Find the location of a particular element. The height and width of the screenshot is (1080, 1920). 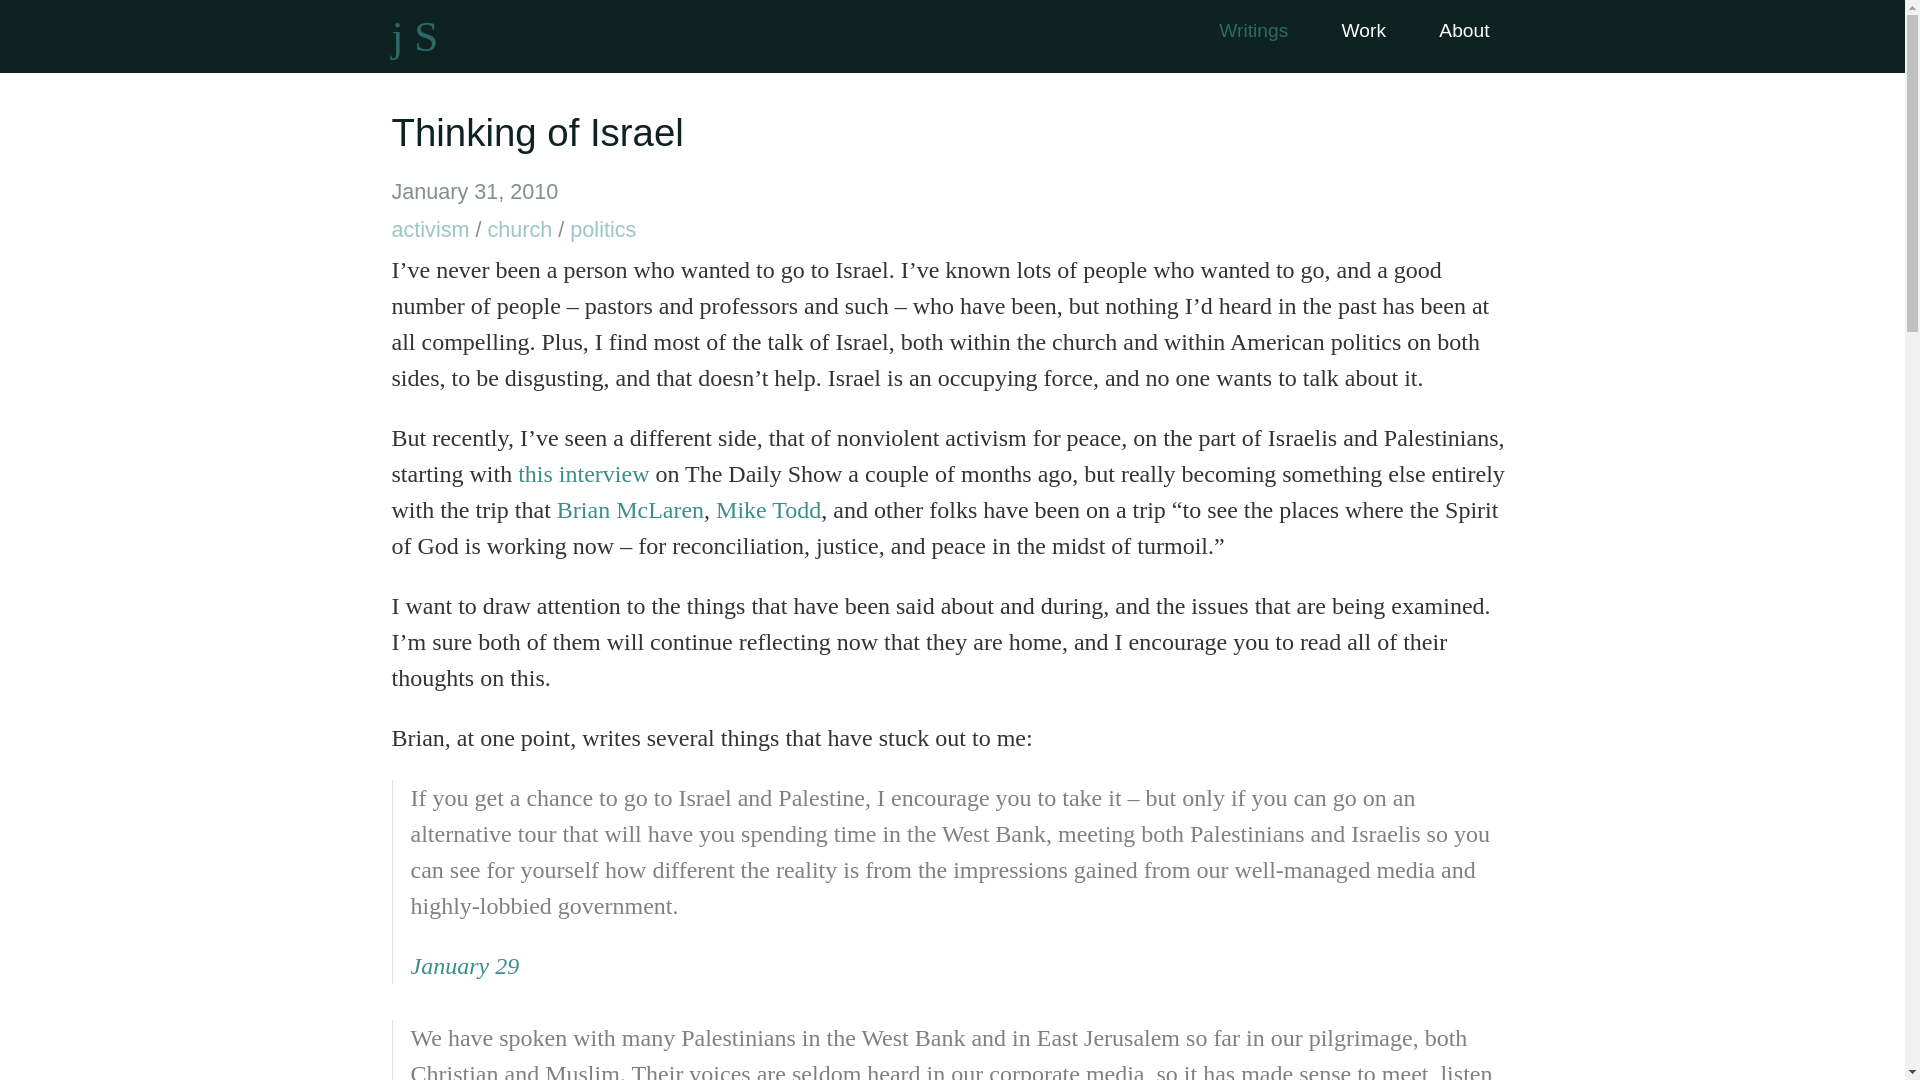

church is located at coordinates (520, 229).